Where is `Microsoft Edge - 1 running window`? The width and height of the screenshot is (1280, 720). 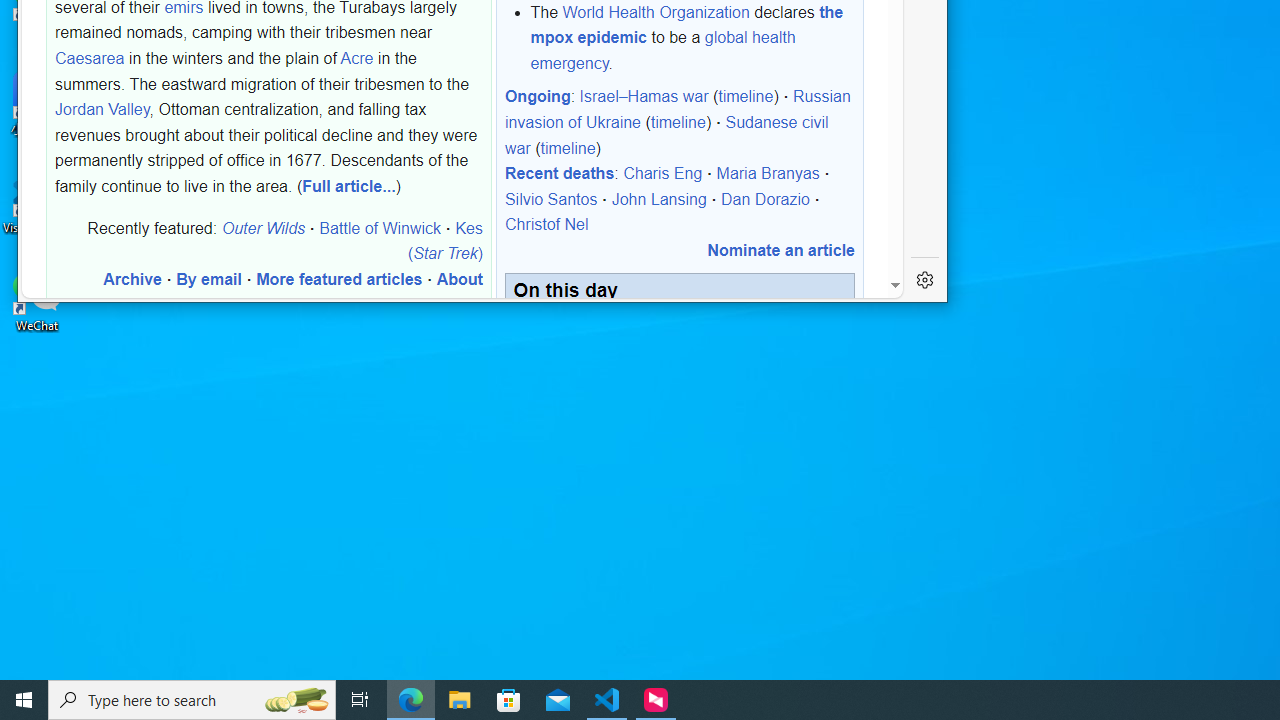
Microsoft Edge - 1 running window is located at coordinates (411, 700).